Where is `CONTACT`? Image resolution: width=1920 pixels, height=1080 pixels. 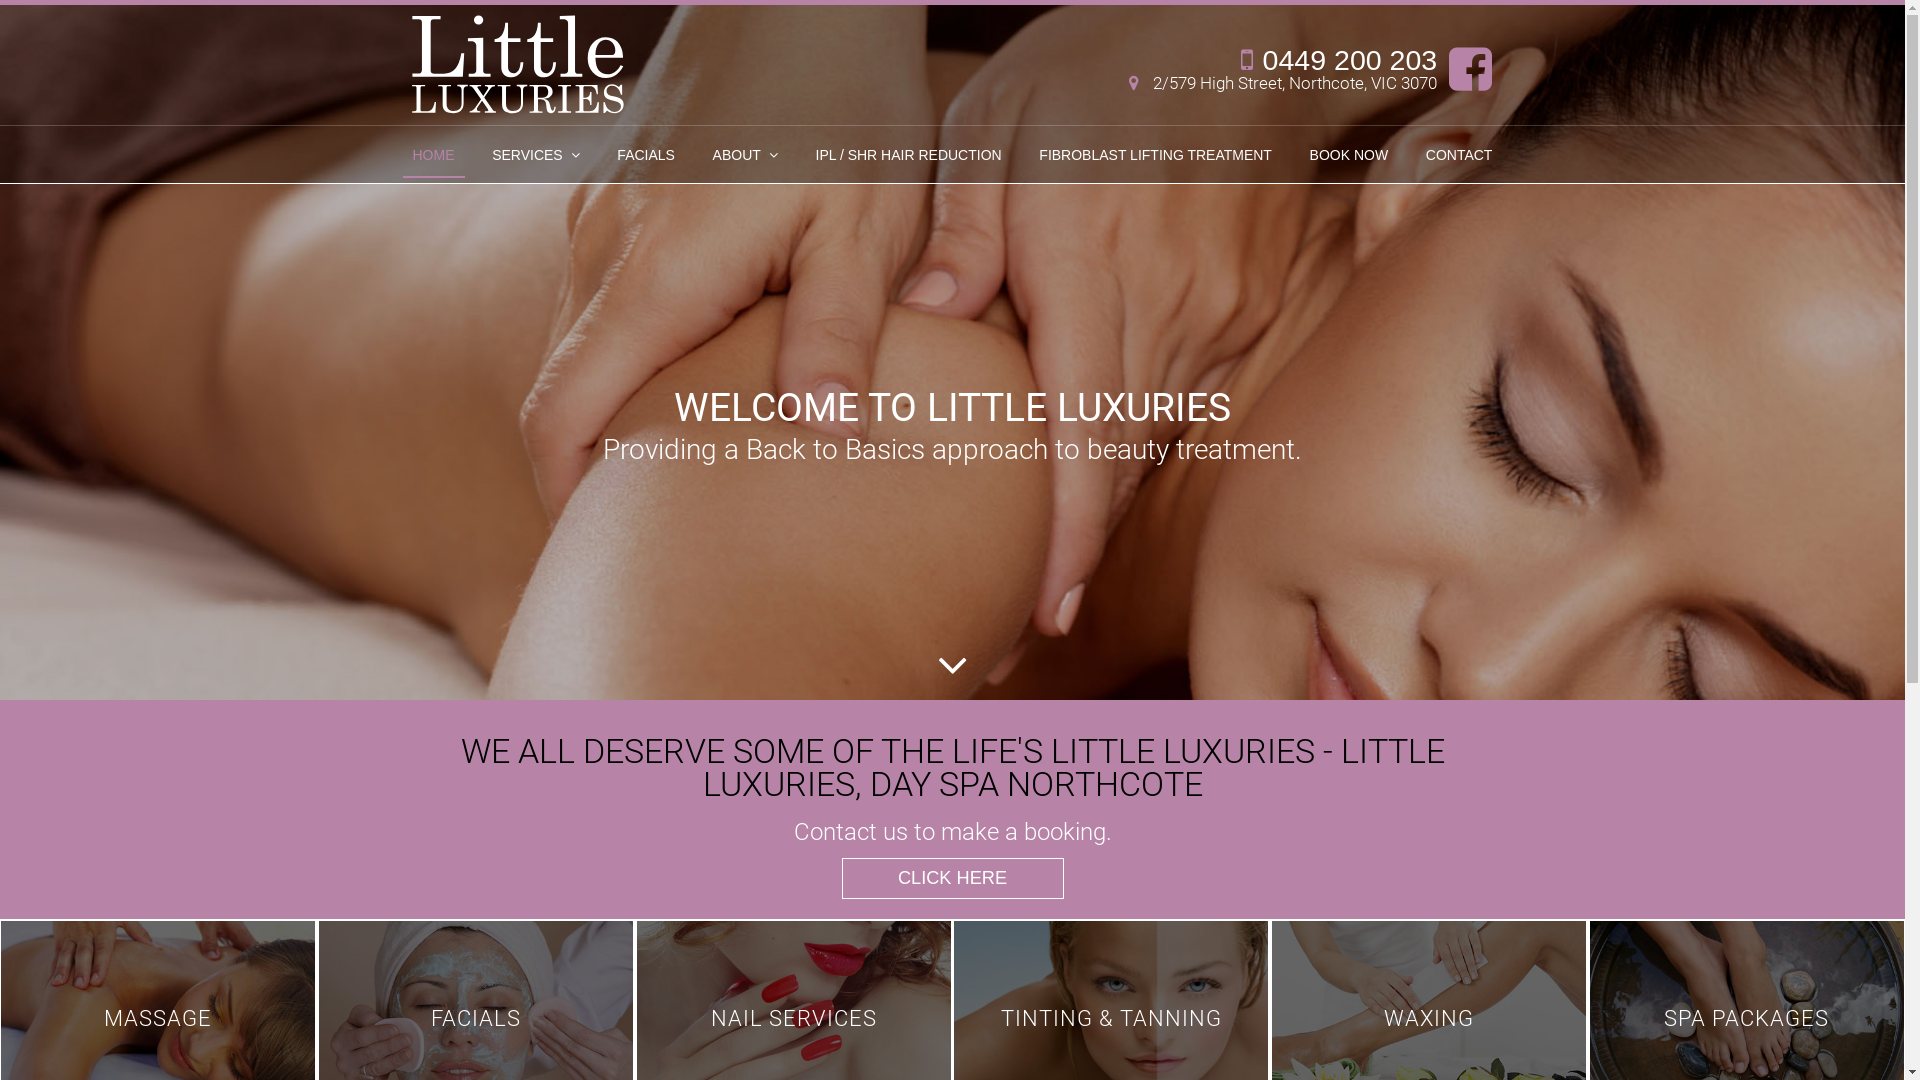
CONTACT is located at coordinates (1460, 157).